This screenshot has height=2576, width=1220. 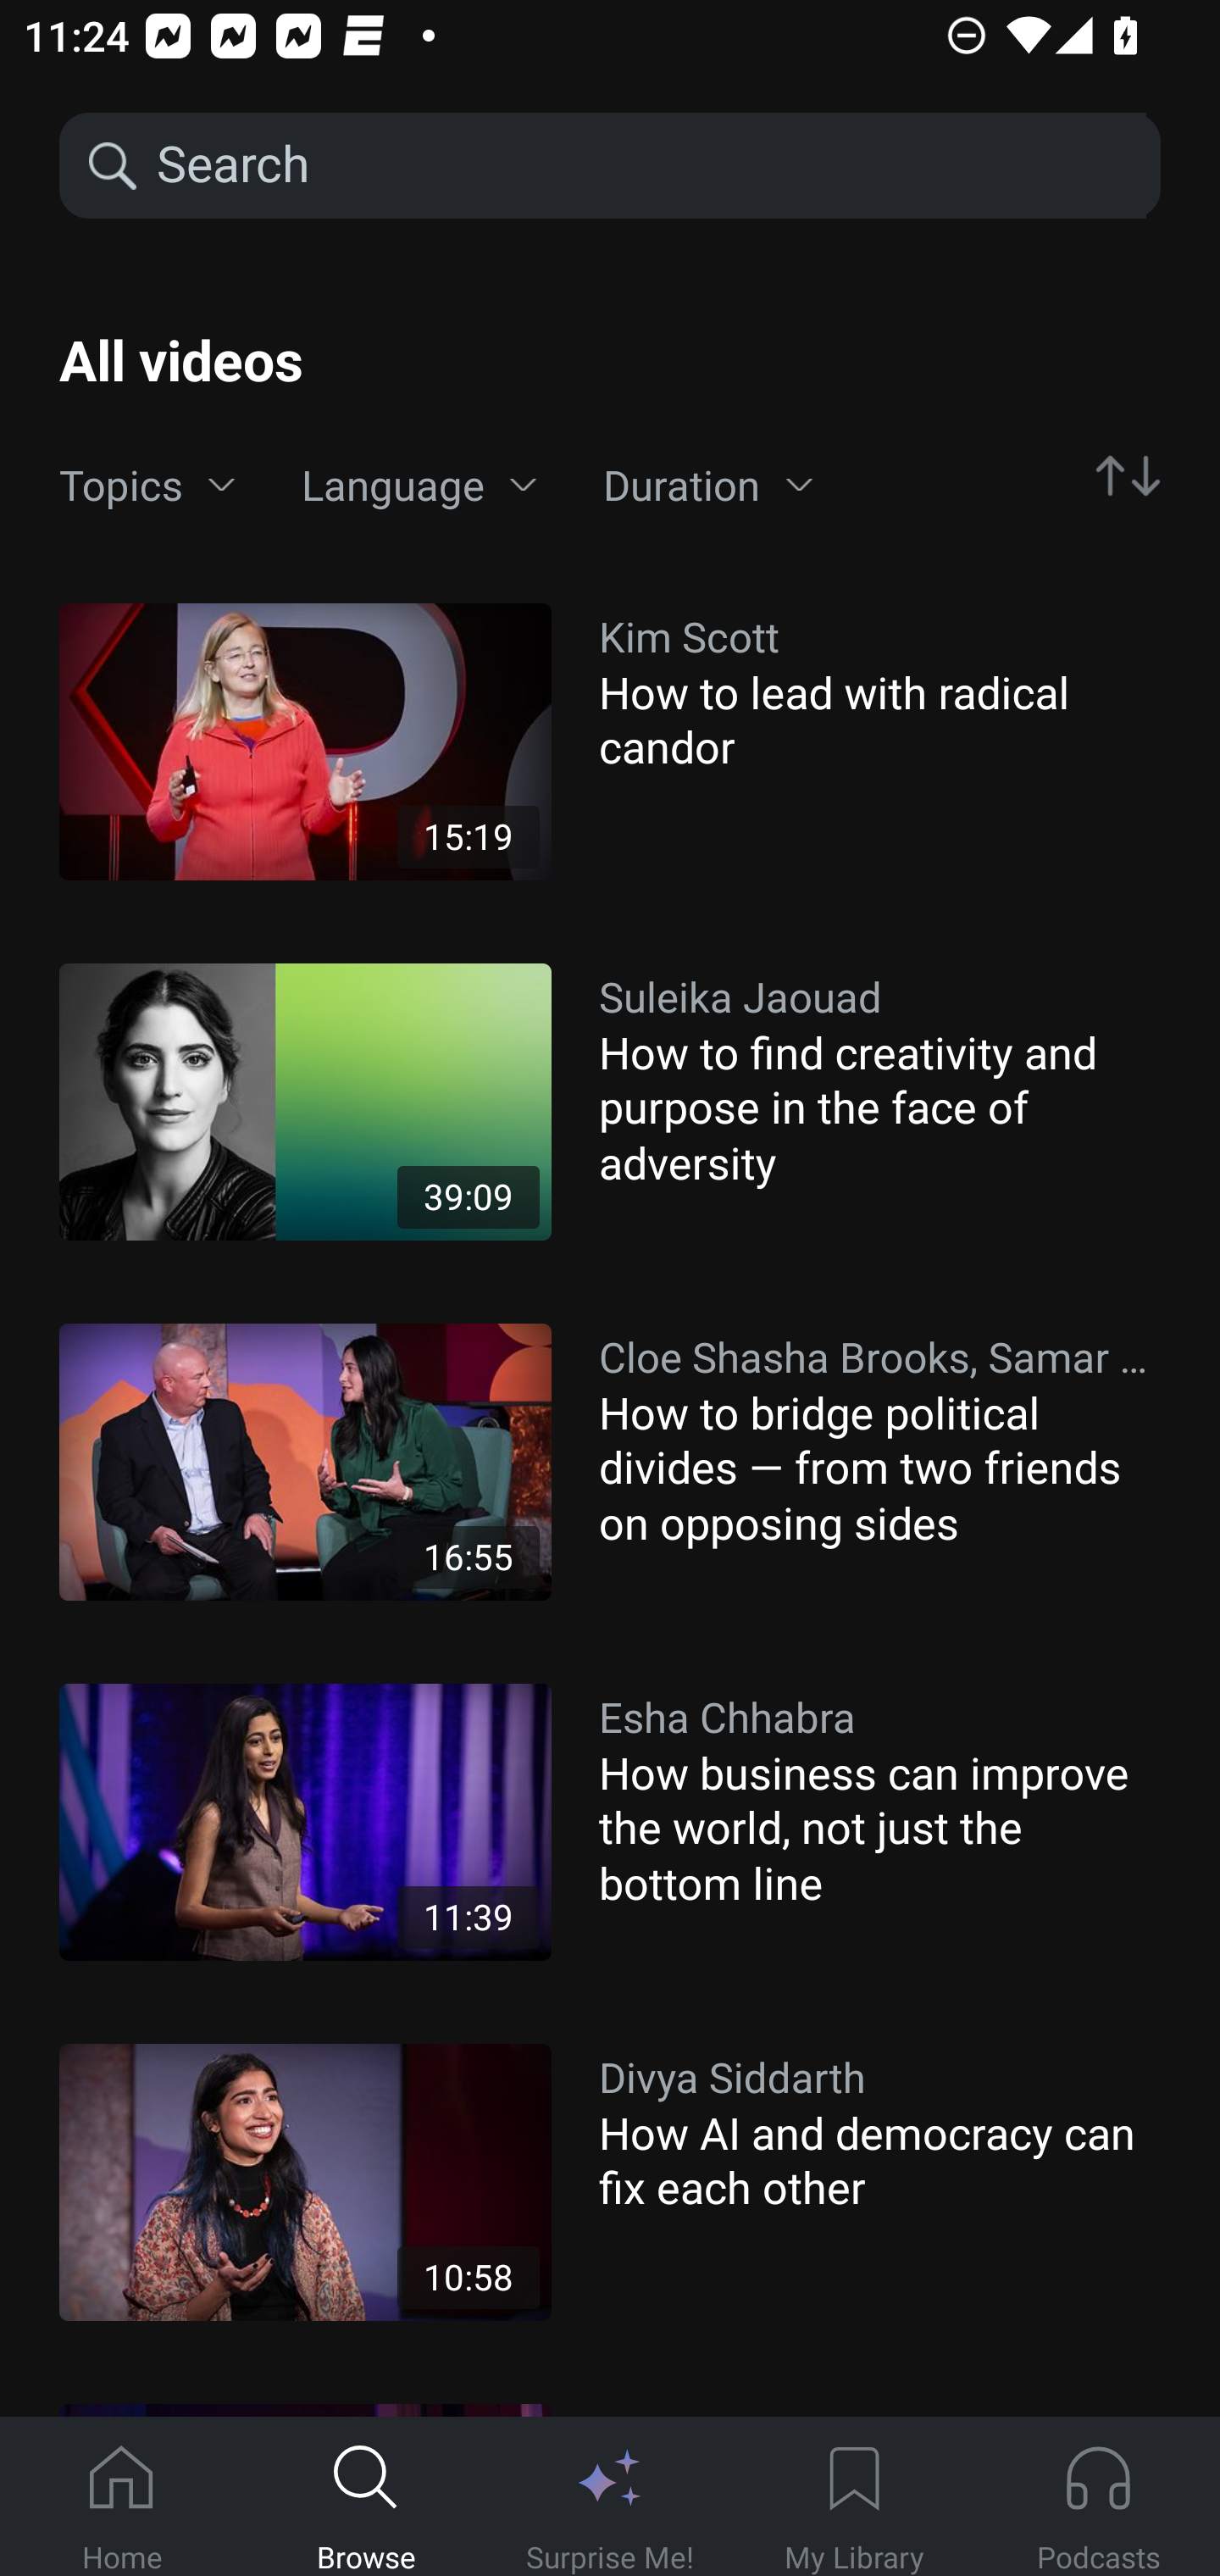 I want to click on Topics, so click(x=147, y=486).